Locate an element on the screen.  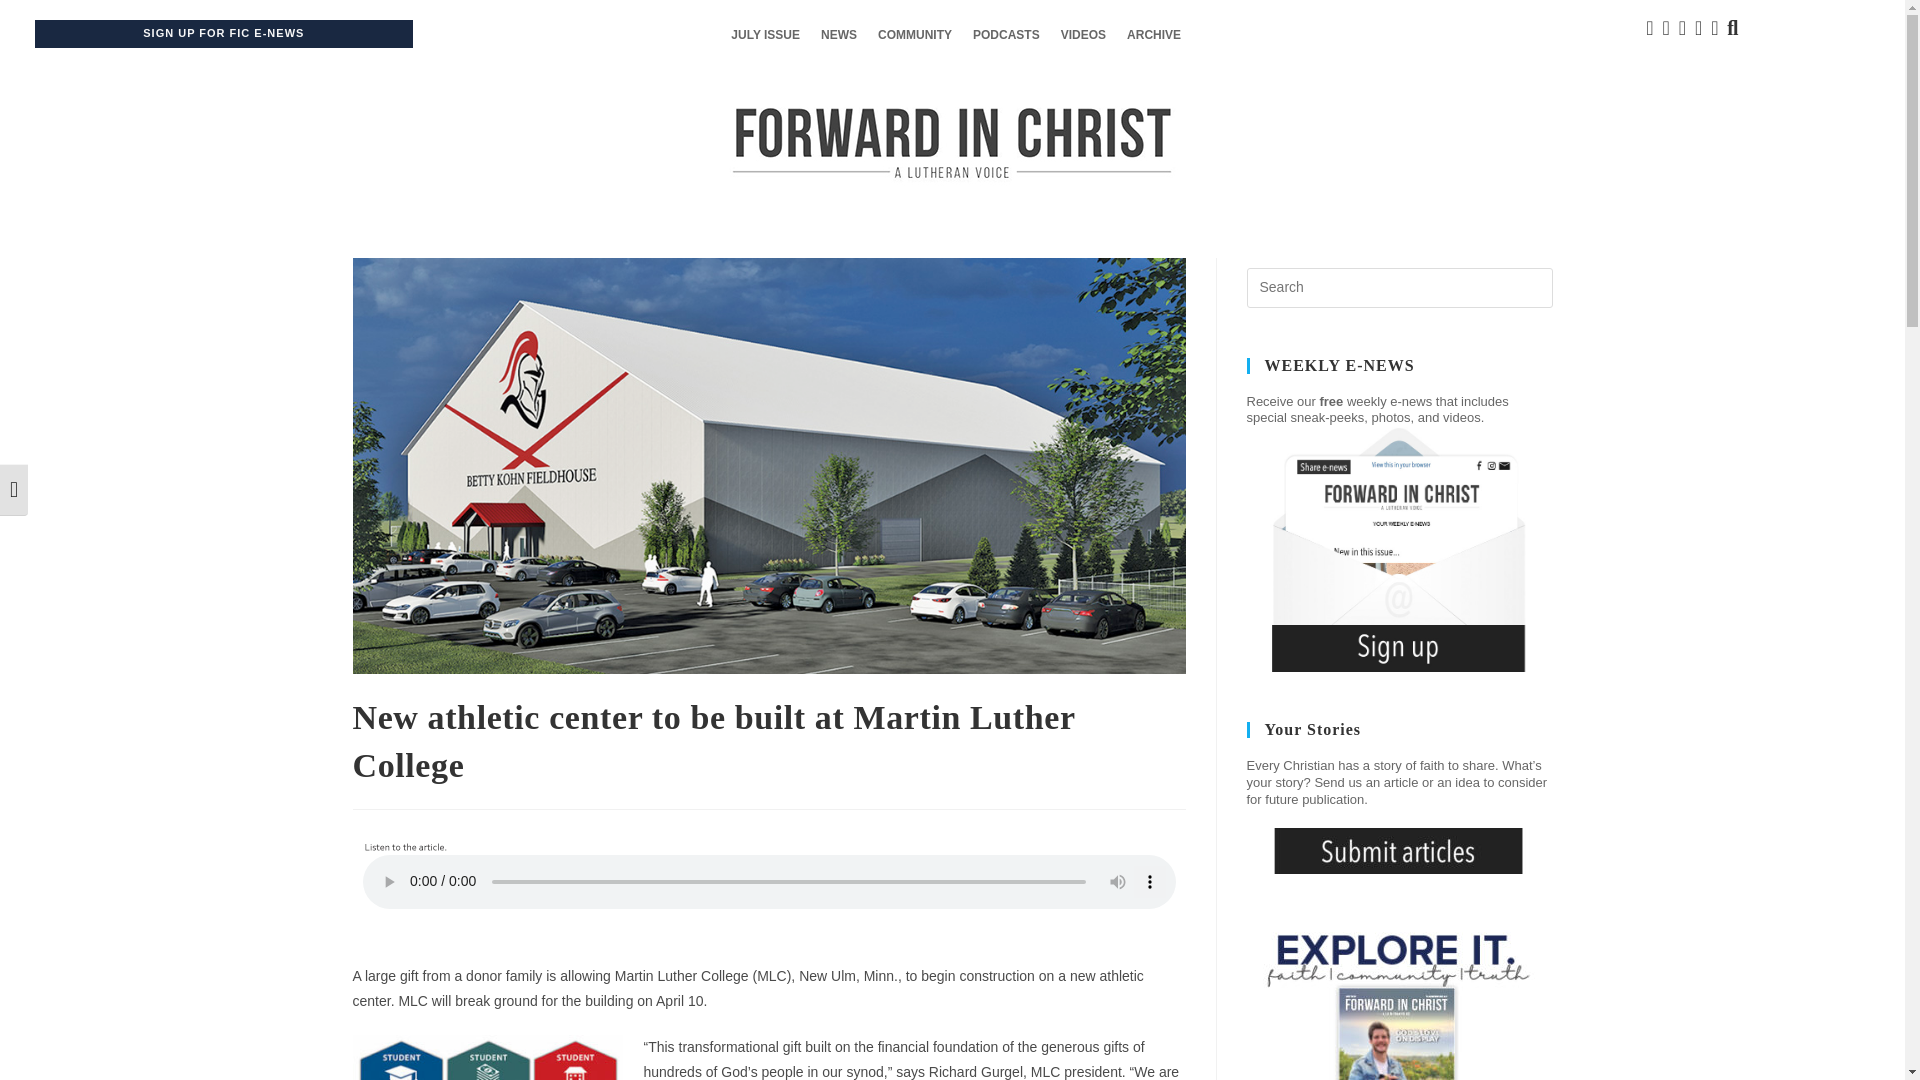
Toggle Font size is located at coordinates (14, 490).